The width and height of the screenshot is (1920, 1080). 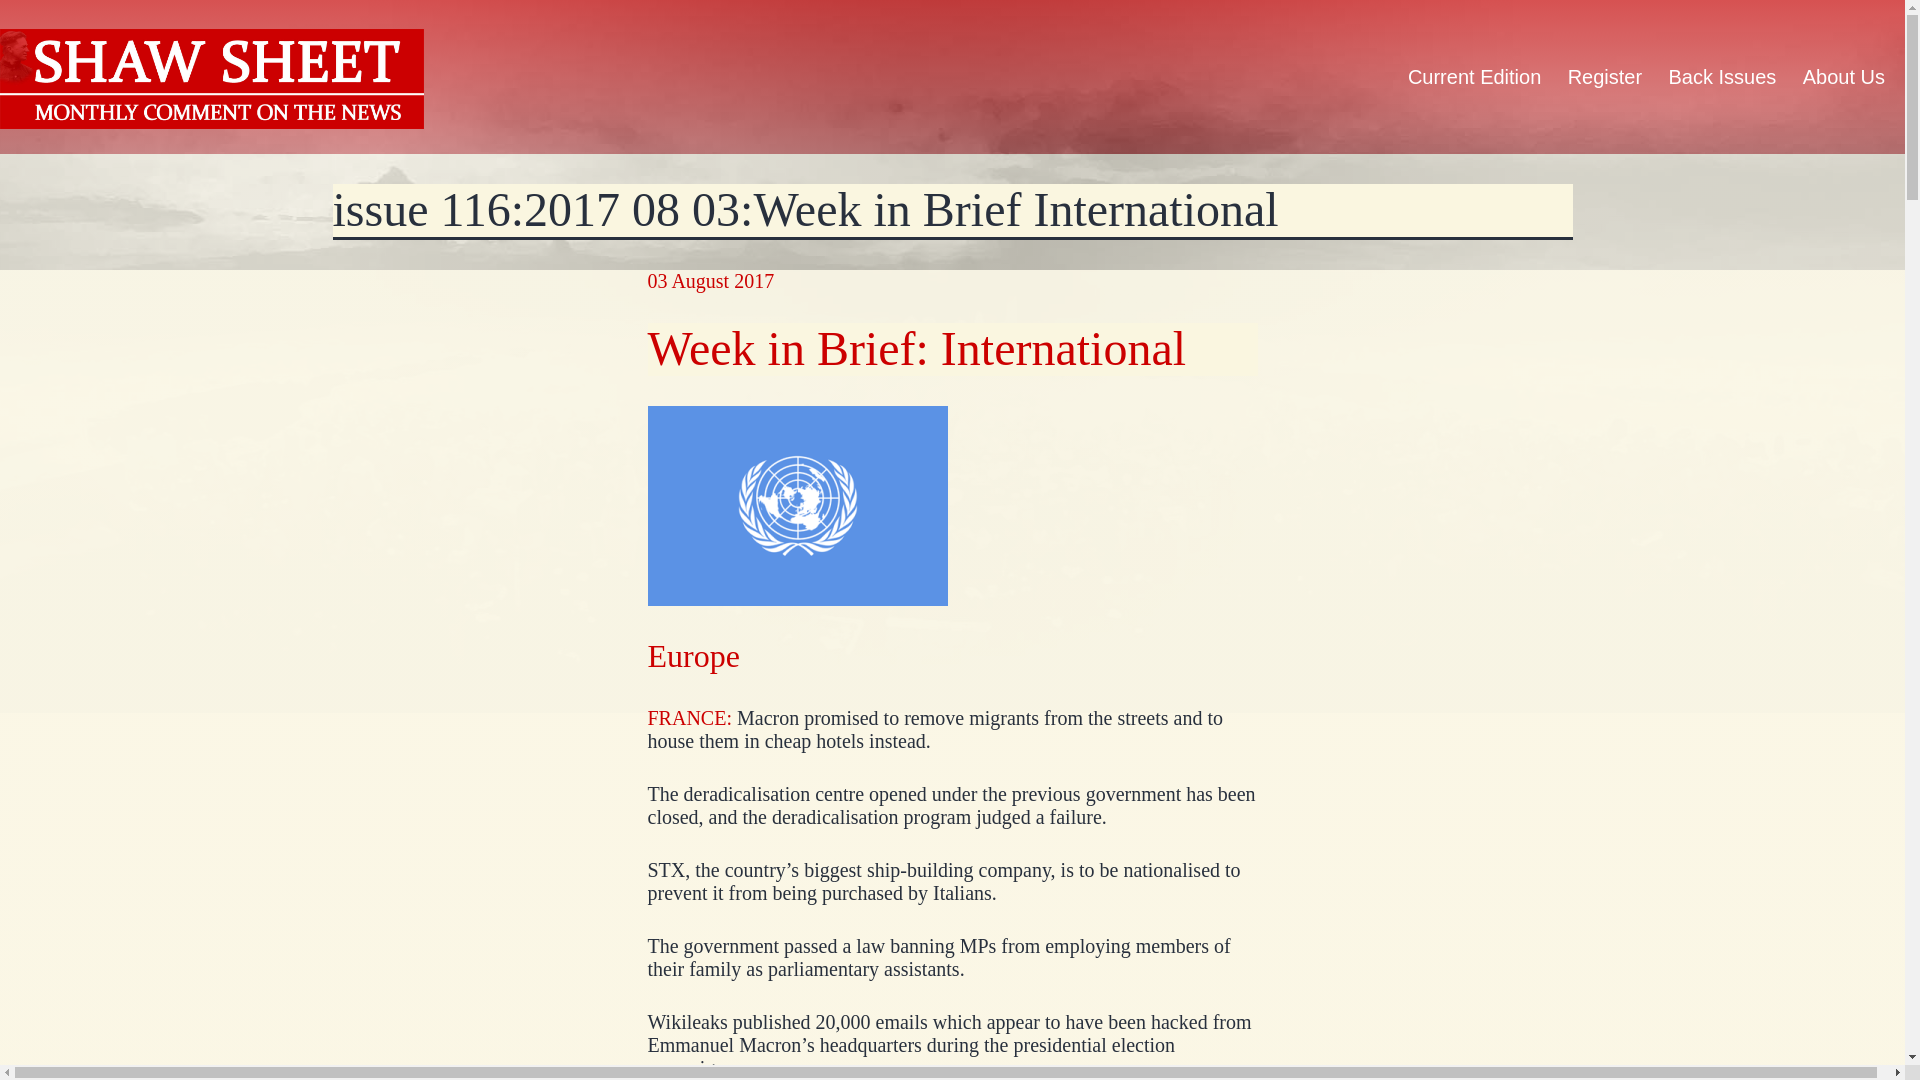 I want to click on Current Edition, so click(x=1475, y=76).